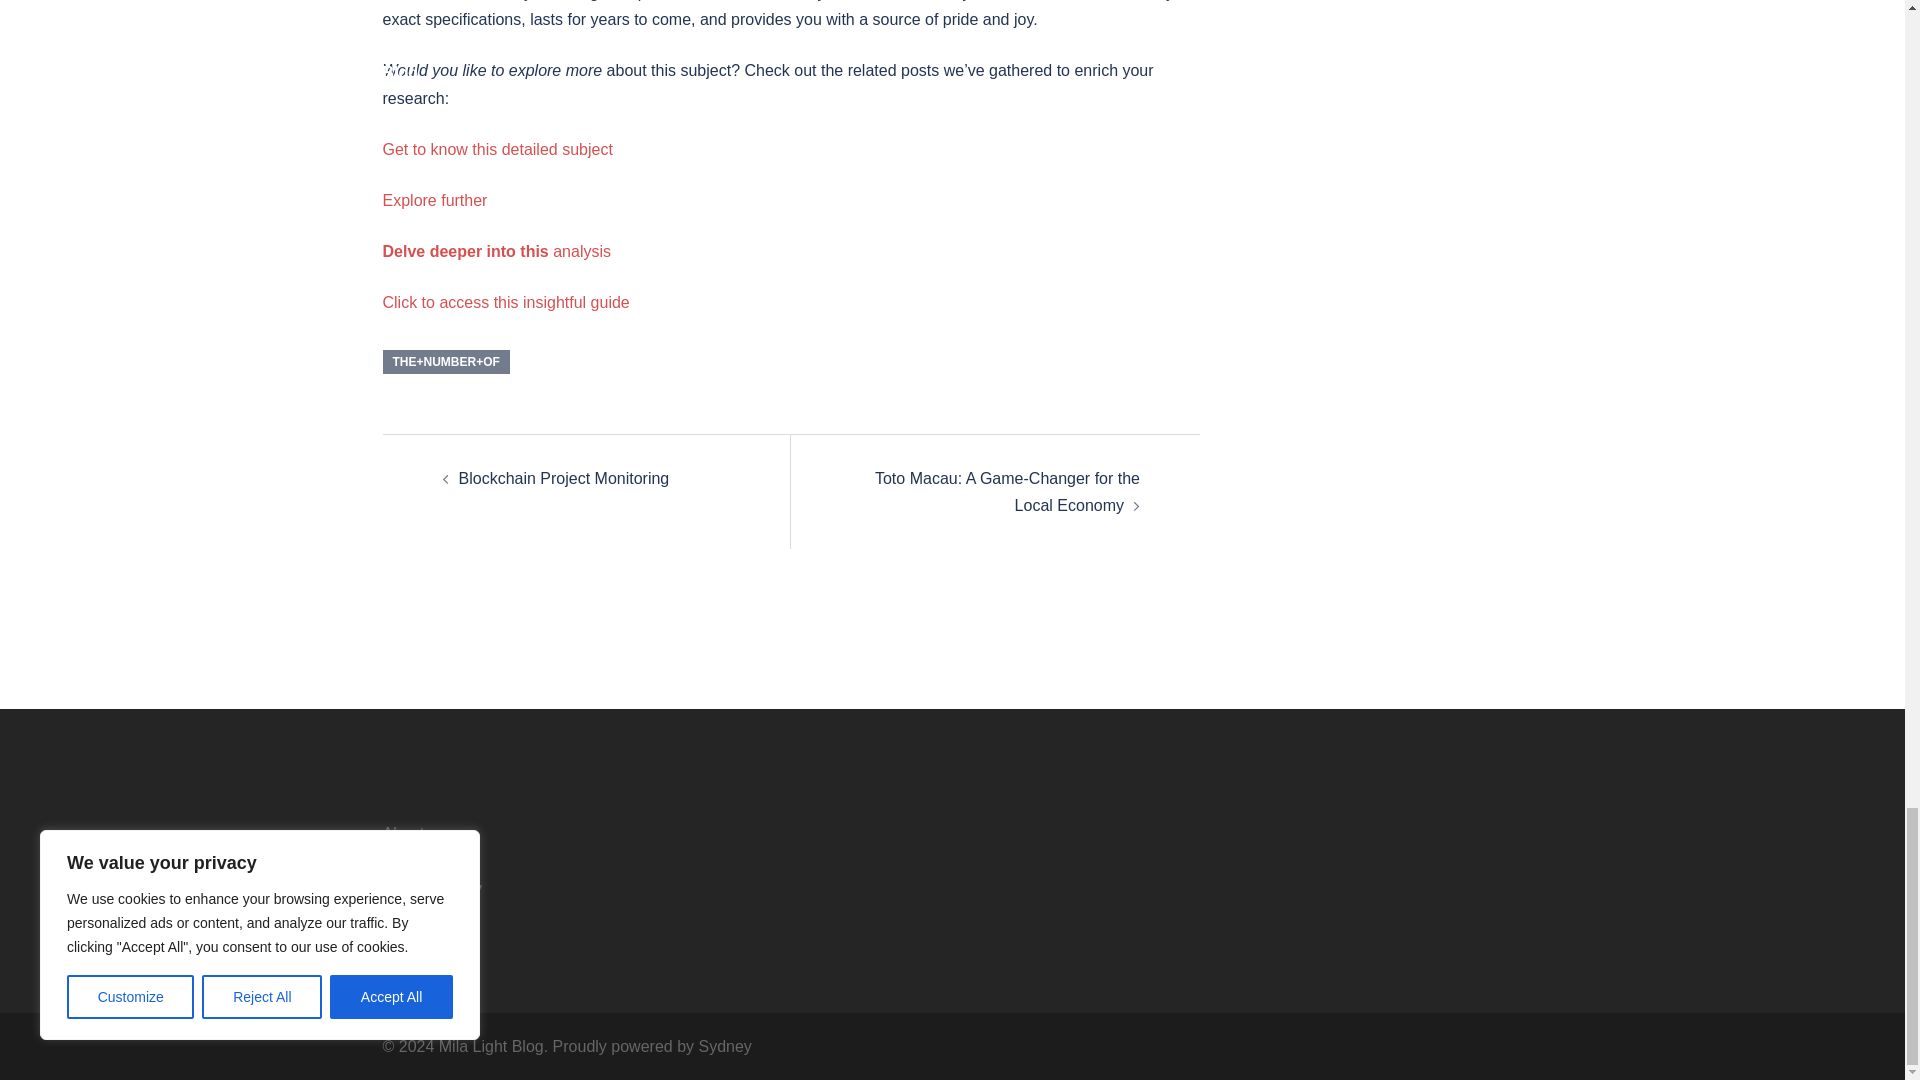 This screenshot has width=1920, height=1080. I want to click on Click to access this insightful guide, so click(506, 302).